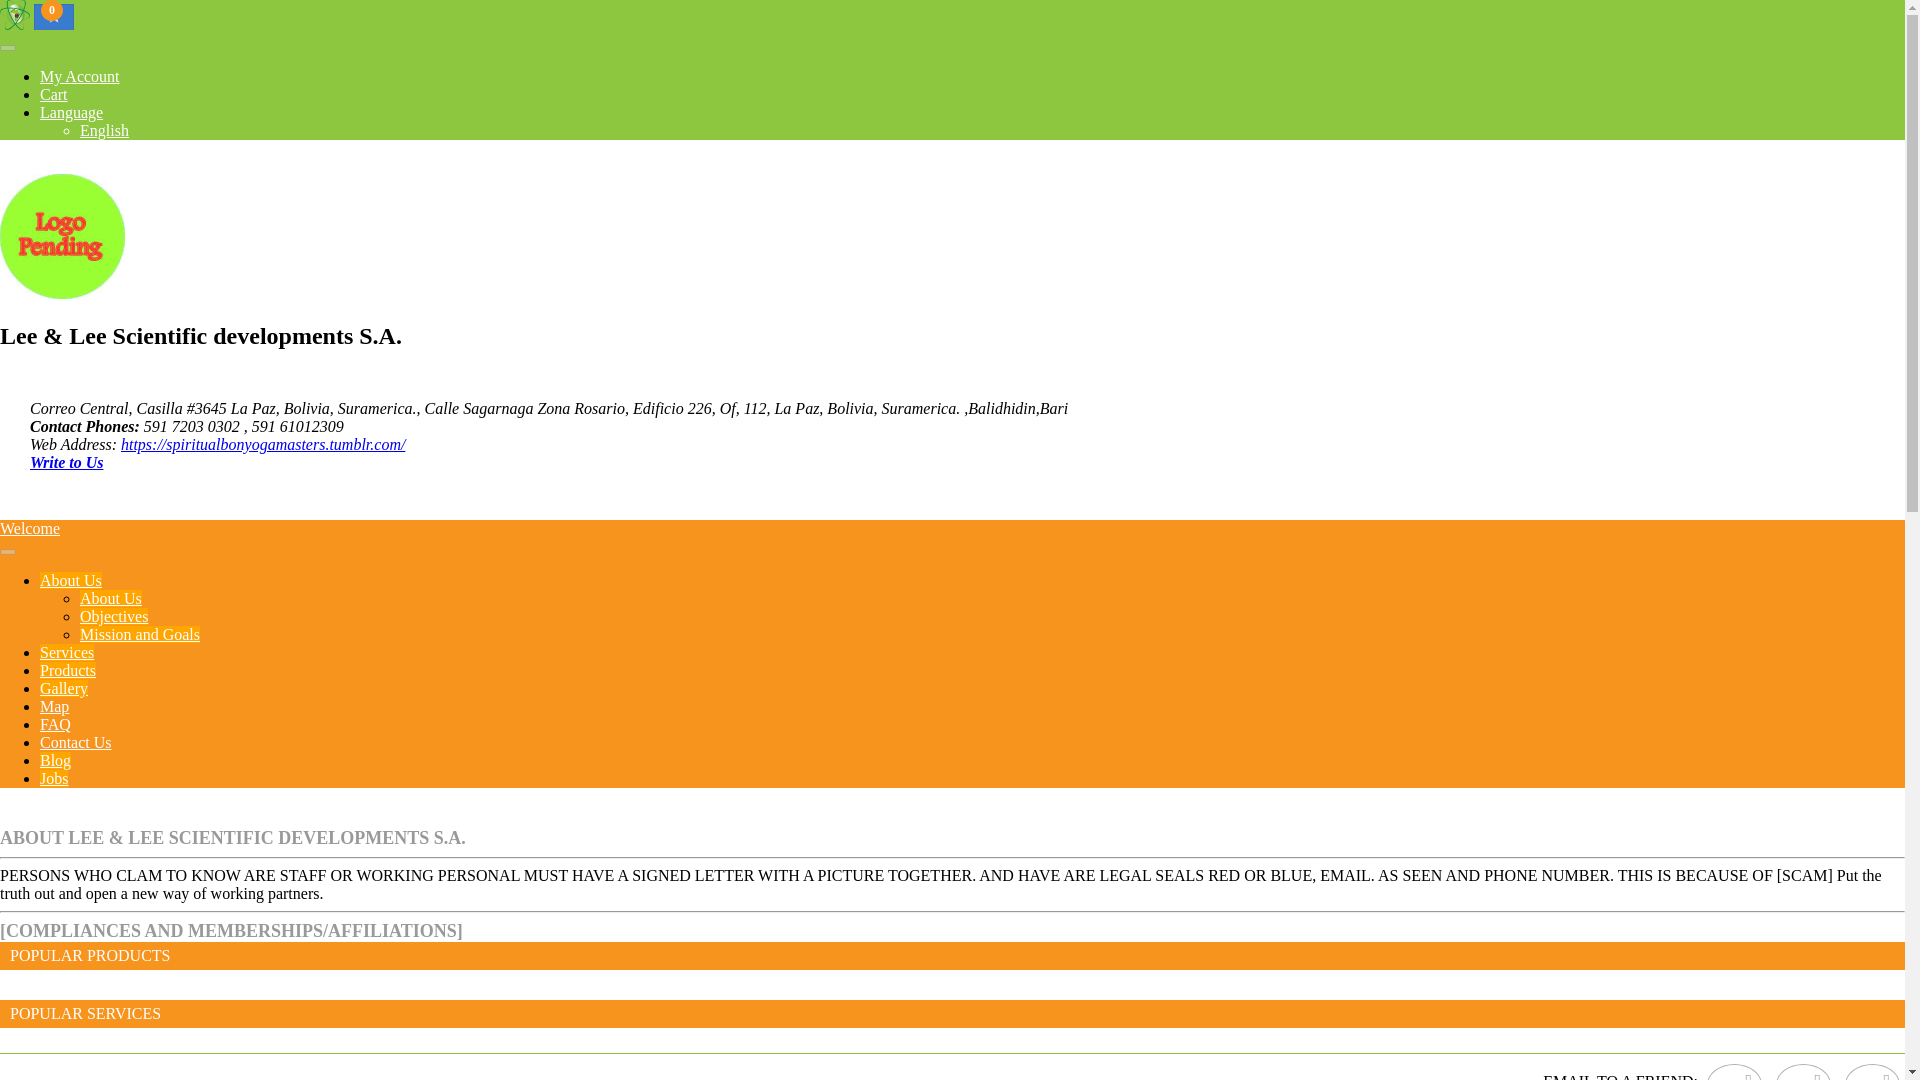 The height and width of the screenshot is (1080, 1920). Describe the element at coordinates (54, 94) in the screenshot. I see `English` at that location.